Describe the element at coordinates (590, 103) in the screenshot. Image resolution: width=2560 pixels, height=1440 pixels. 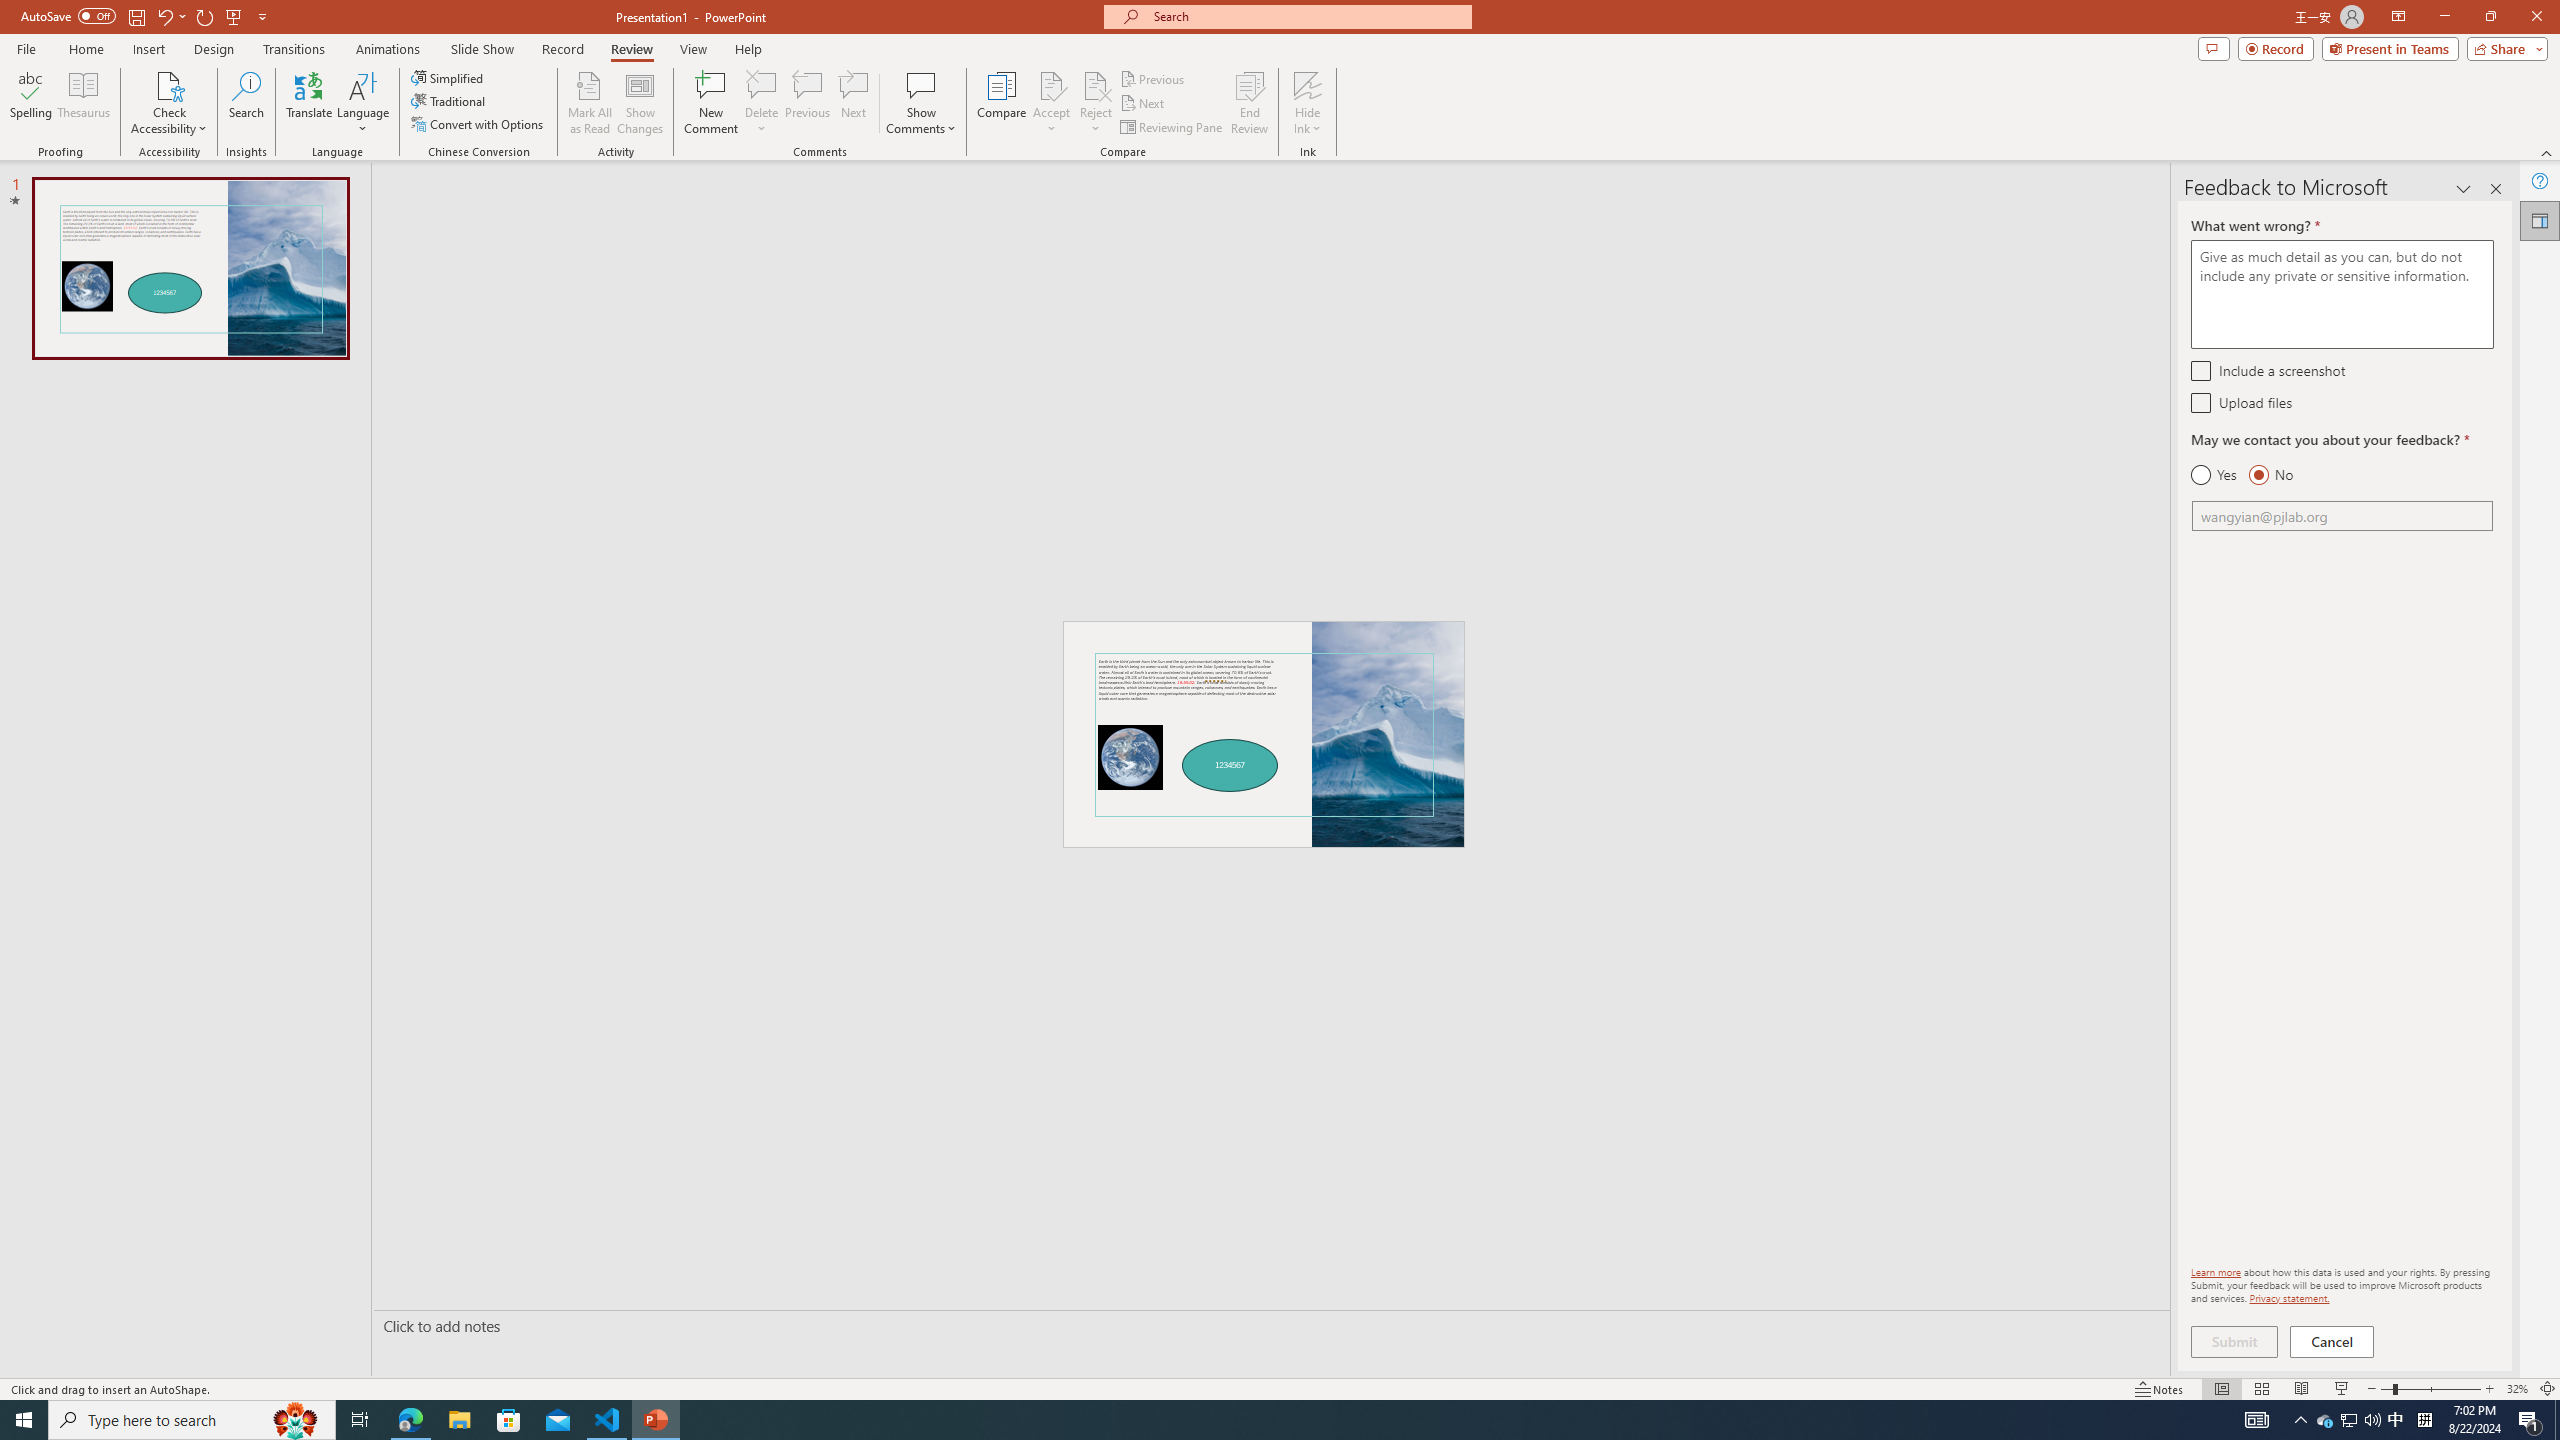
I see `Mark All as Read` at that location.